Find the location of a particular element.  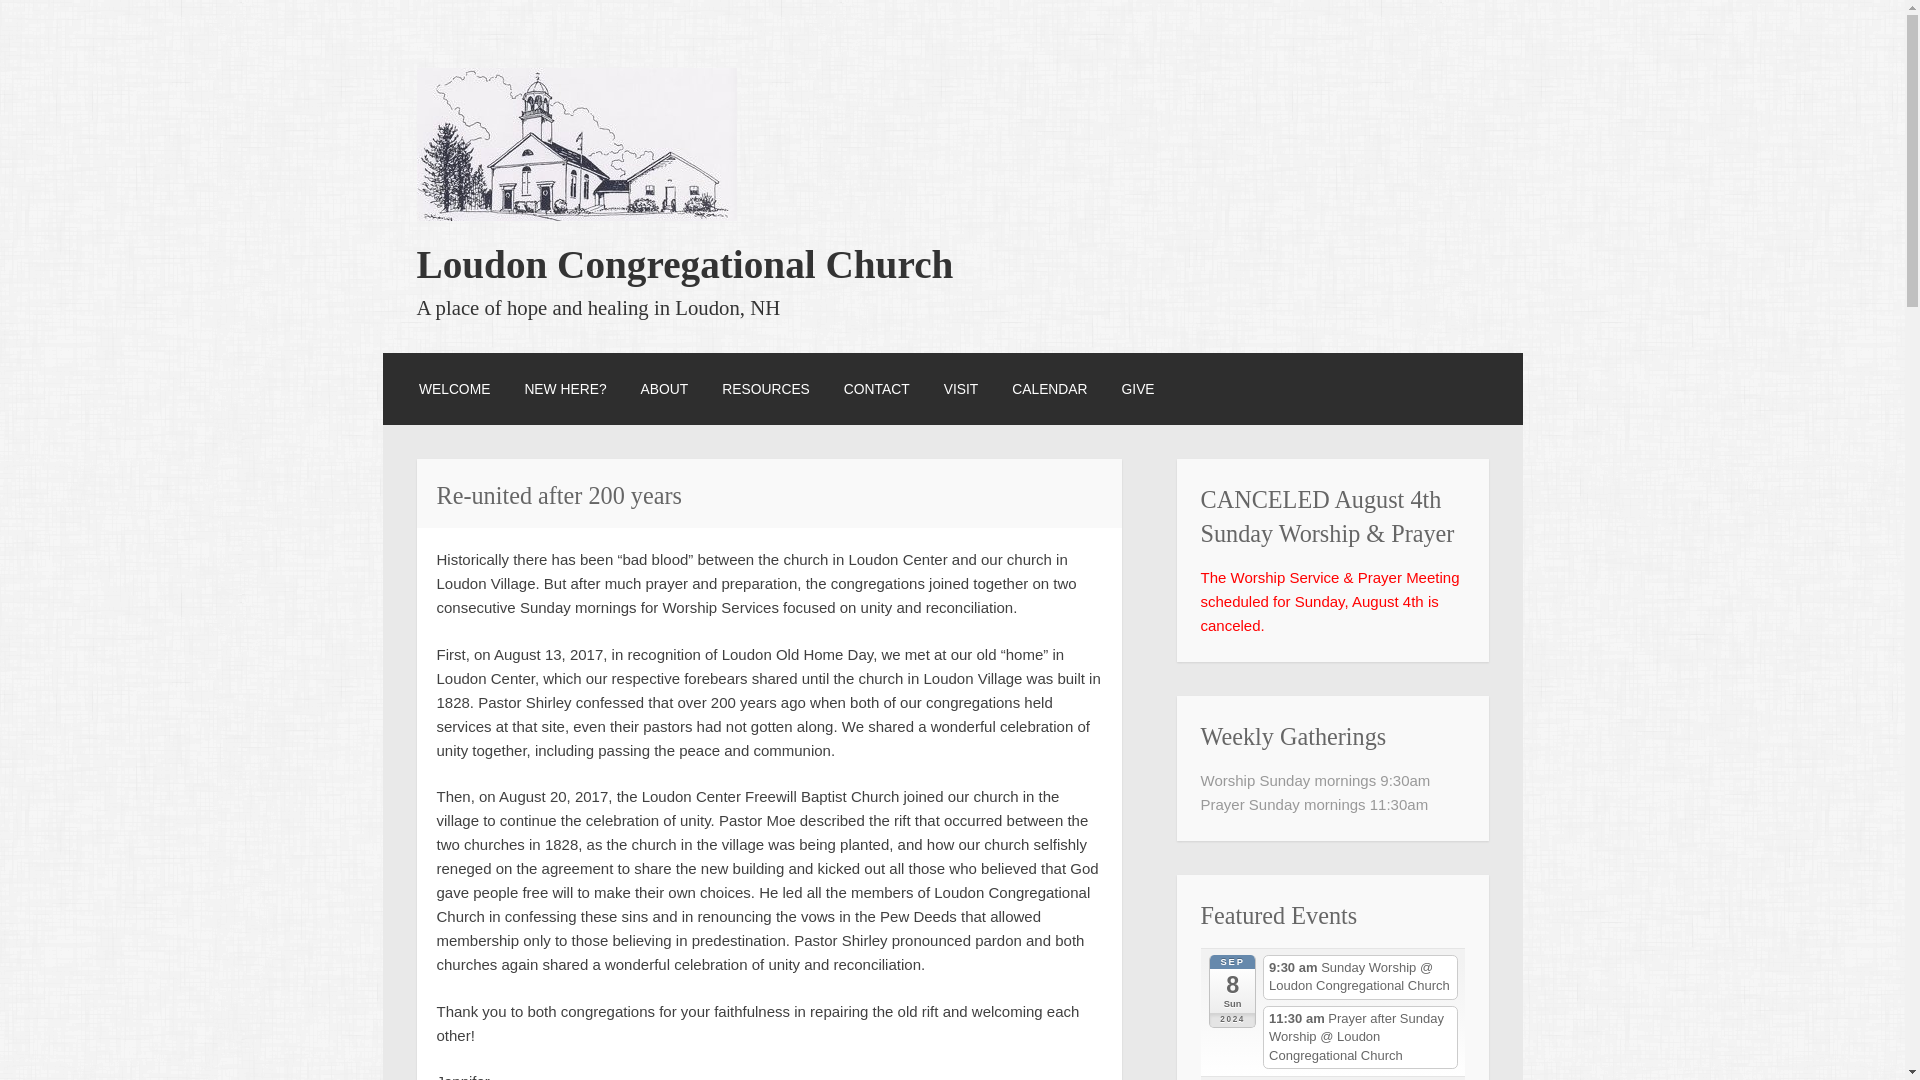

Loudon Congregational Church is located at coordinates (684, 264).